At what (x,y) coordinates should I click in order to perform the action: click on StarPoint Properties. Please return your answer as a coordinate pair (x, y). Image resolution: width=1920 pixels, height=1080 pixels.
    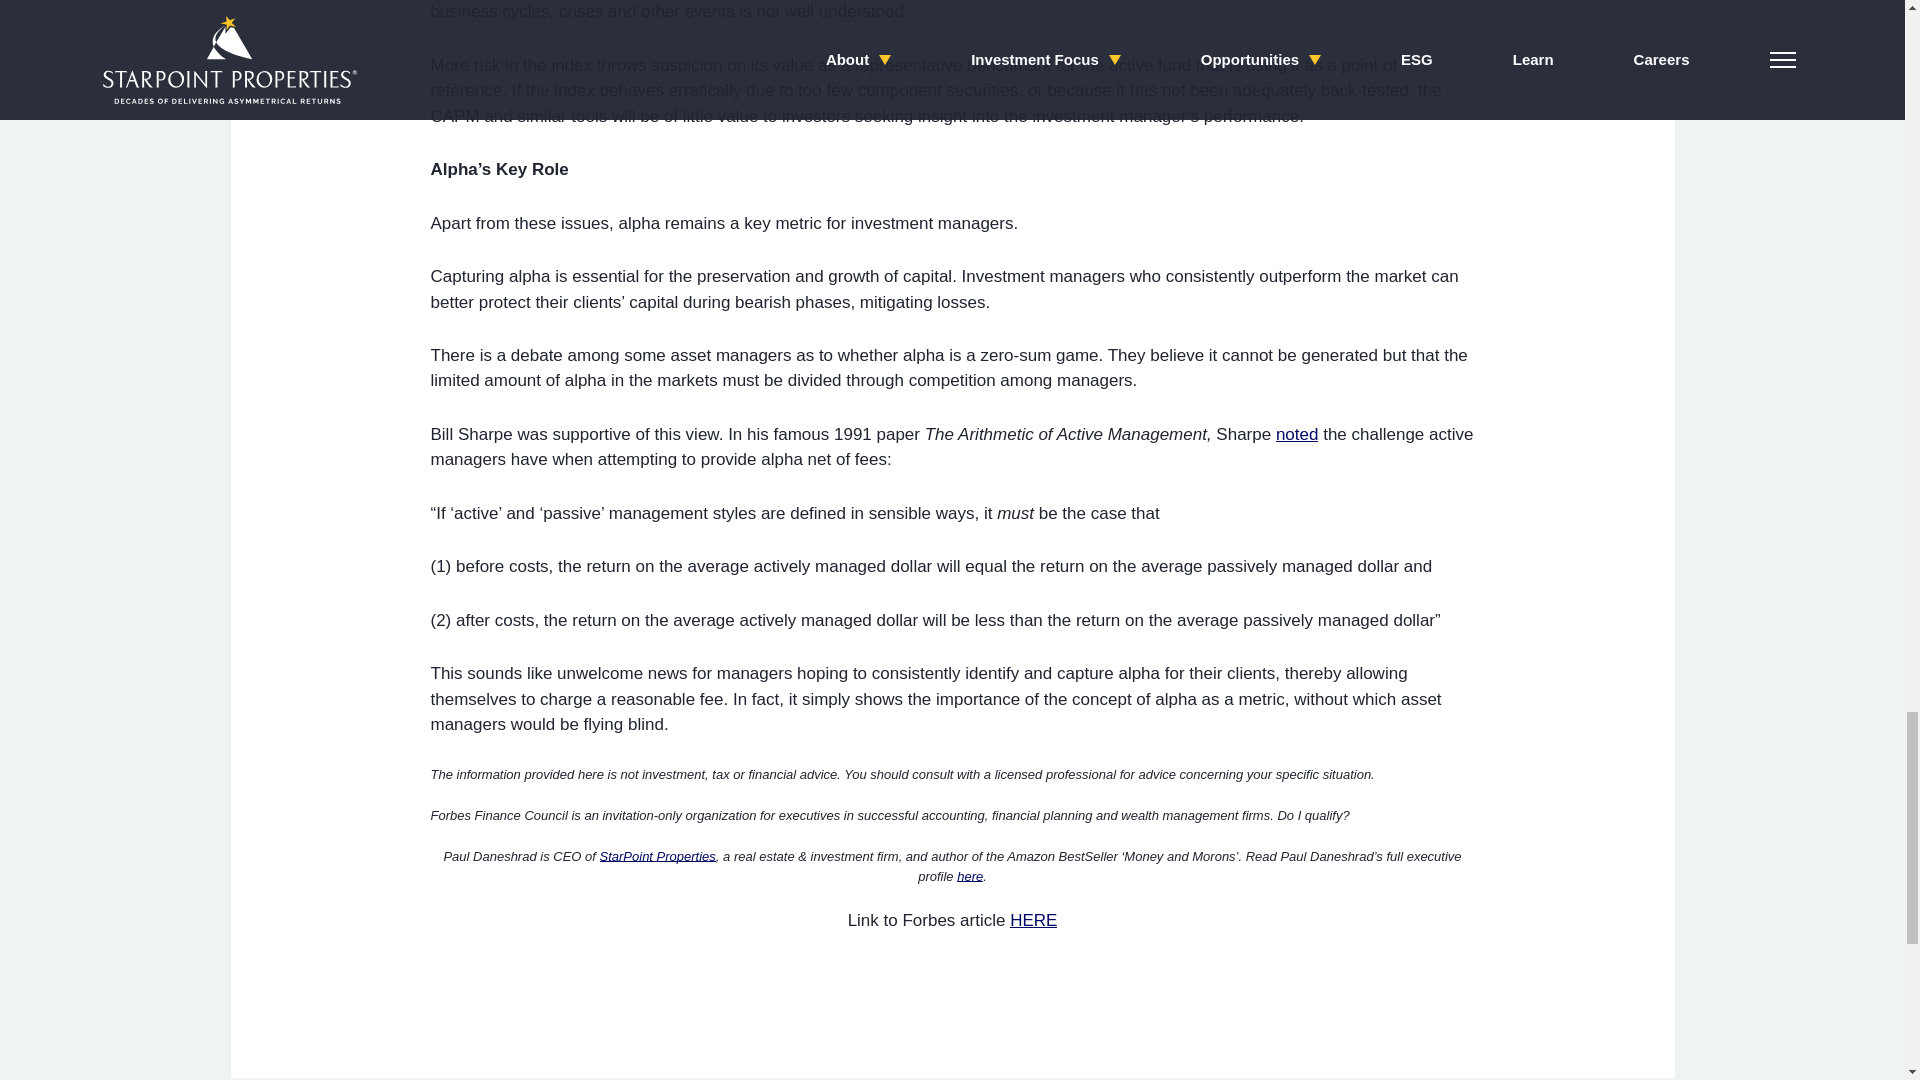
    Looking at the image, I should click on (658, 856).